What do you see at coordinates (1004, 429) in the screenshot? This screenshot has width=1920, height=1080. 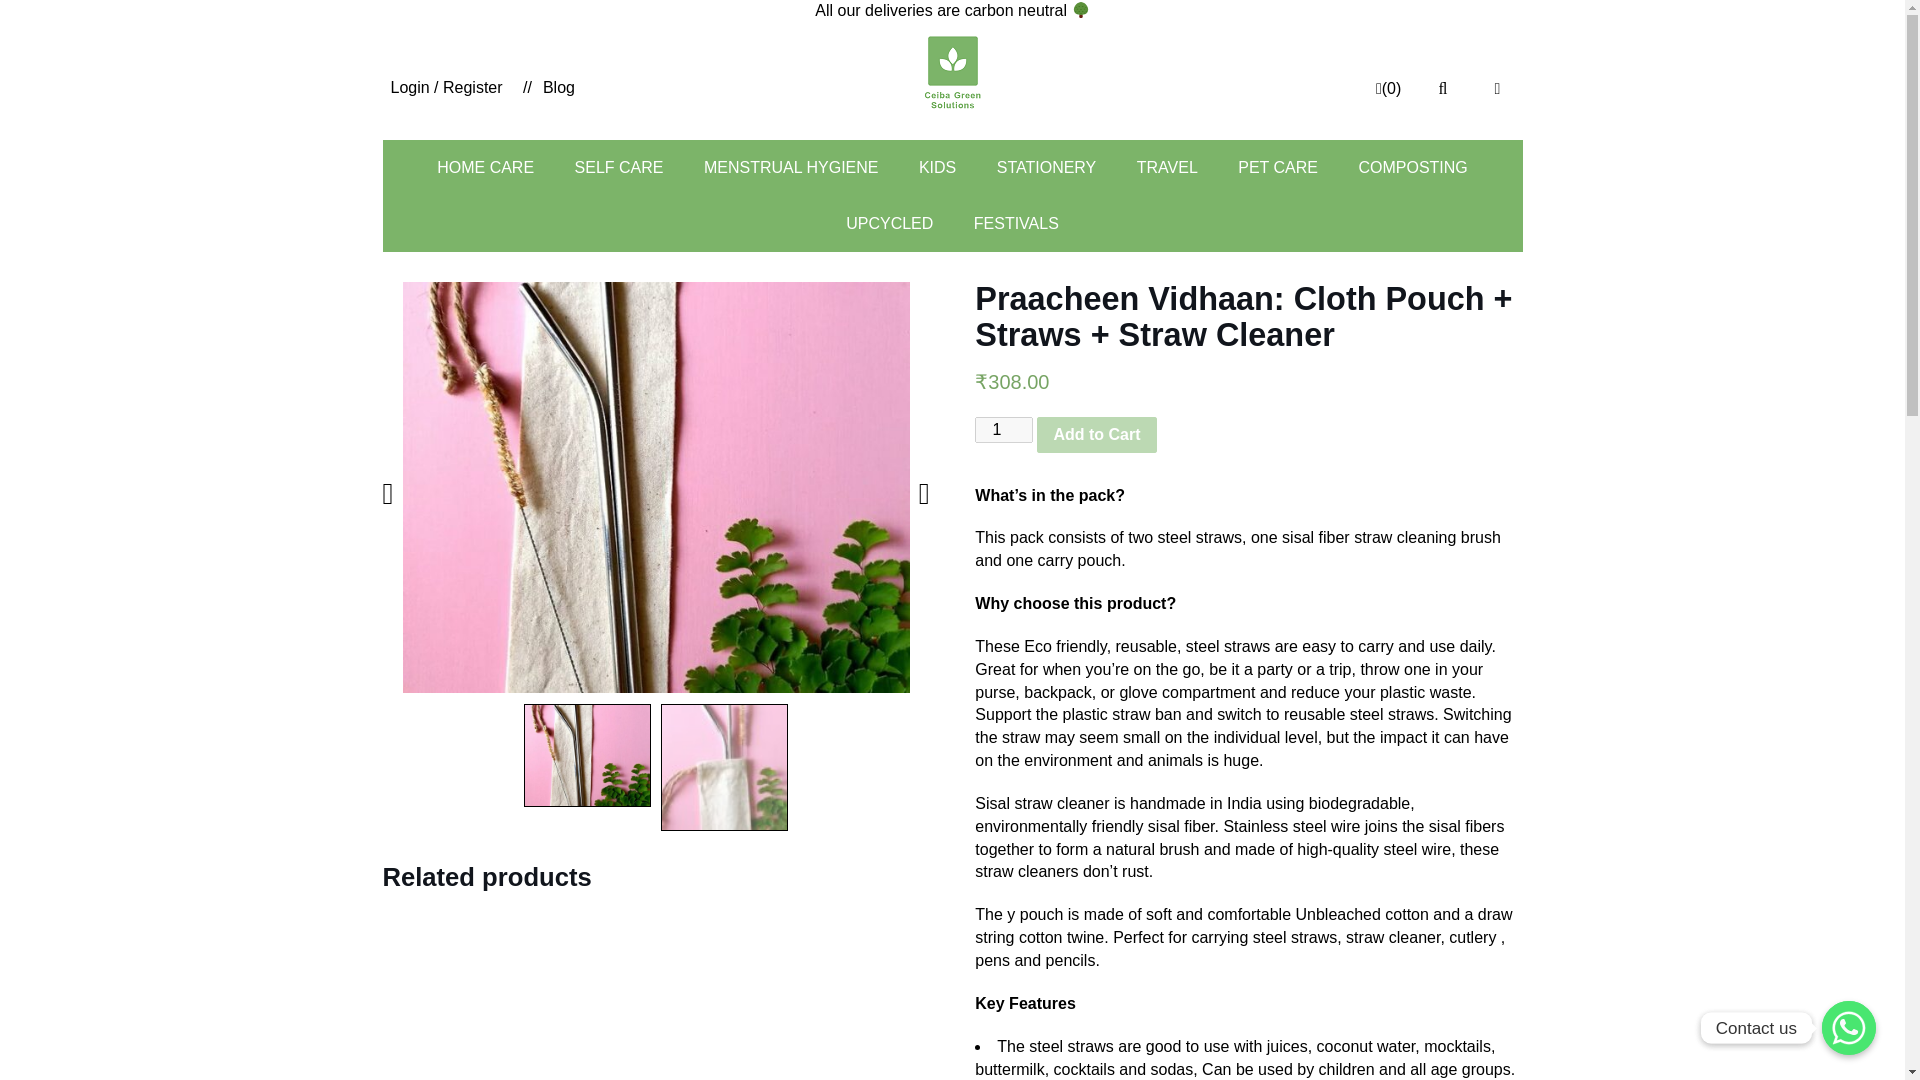 I see `1` at bounding box center [1004, 429].